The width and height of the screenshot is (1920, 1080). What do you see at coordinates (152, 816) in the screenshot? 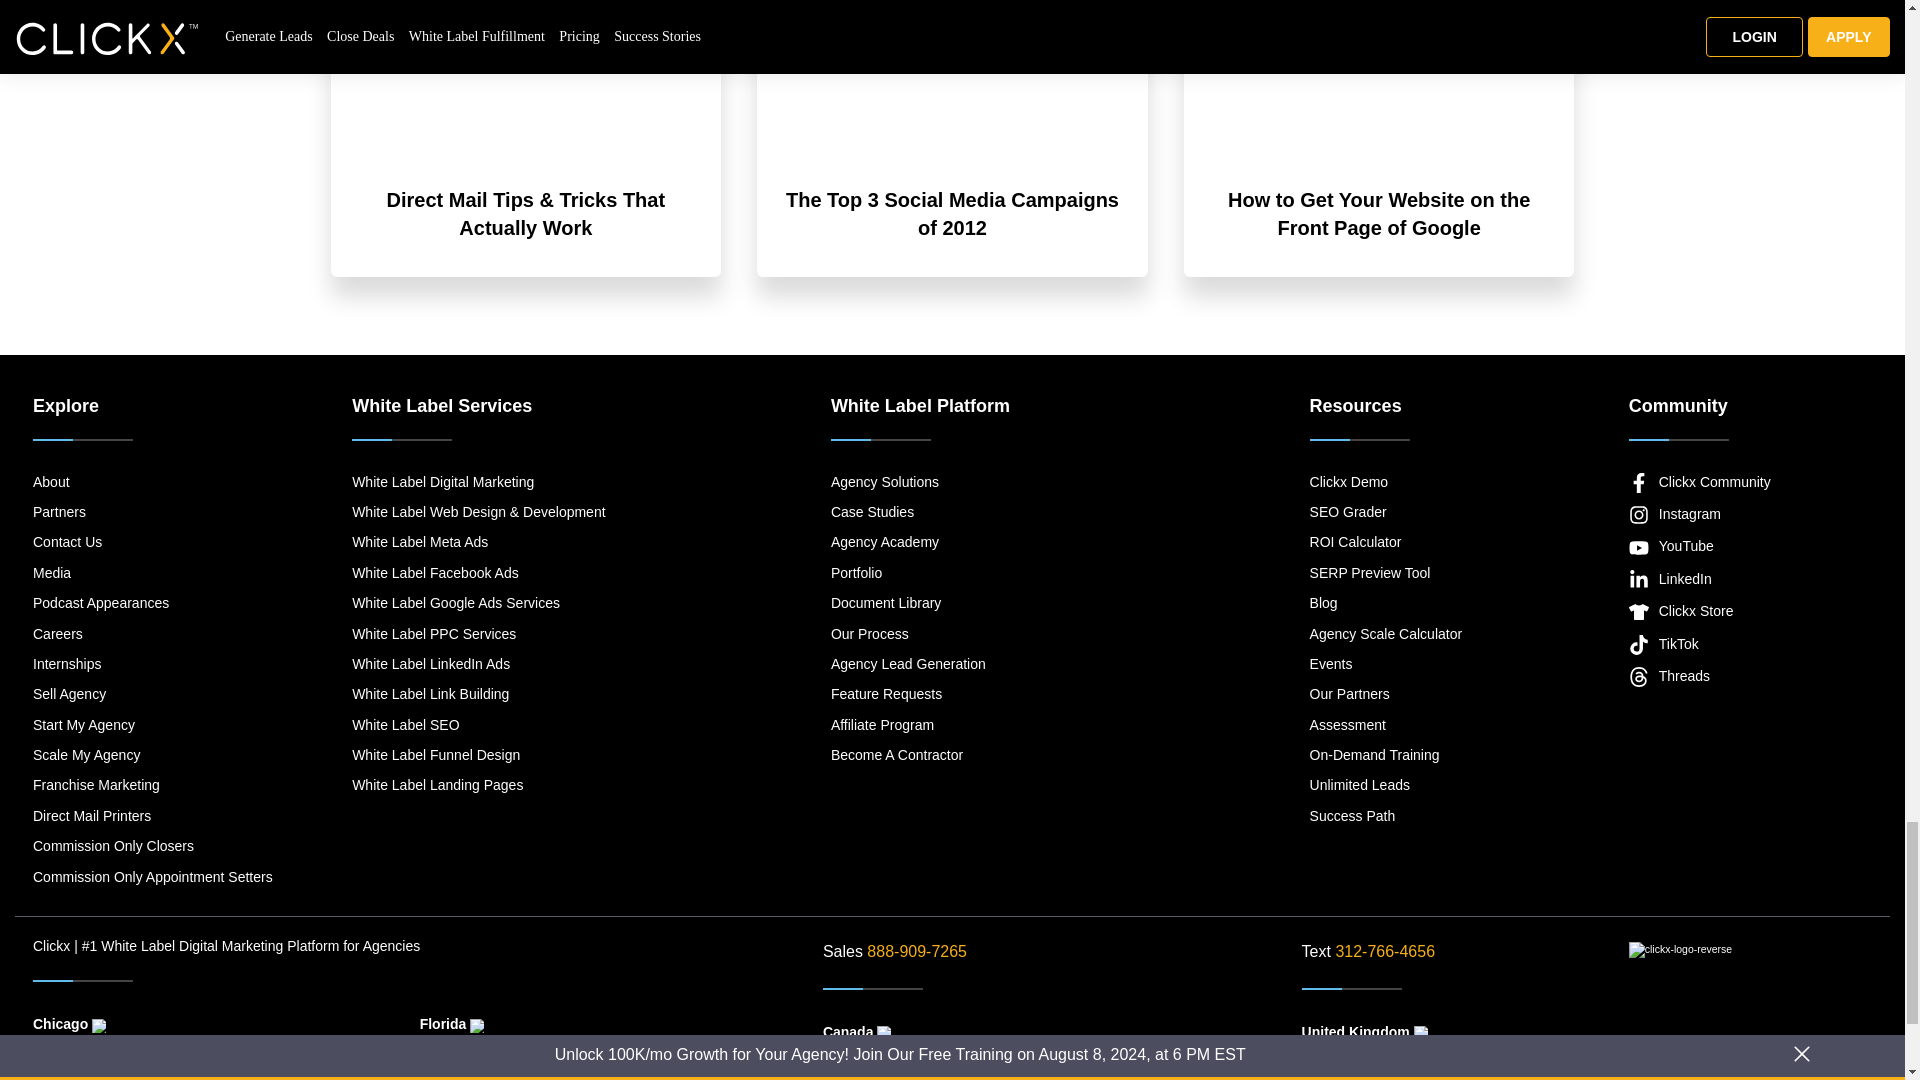
I see `Direct Mail Printers` at bounding box center [152, 816].